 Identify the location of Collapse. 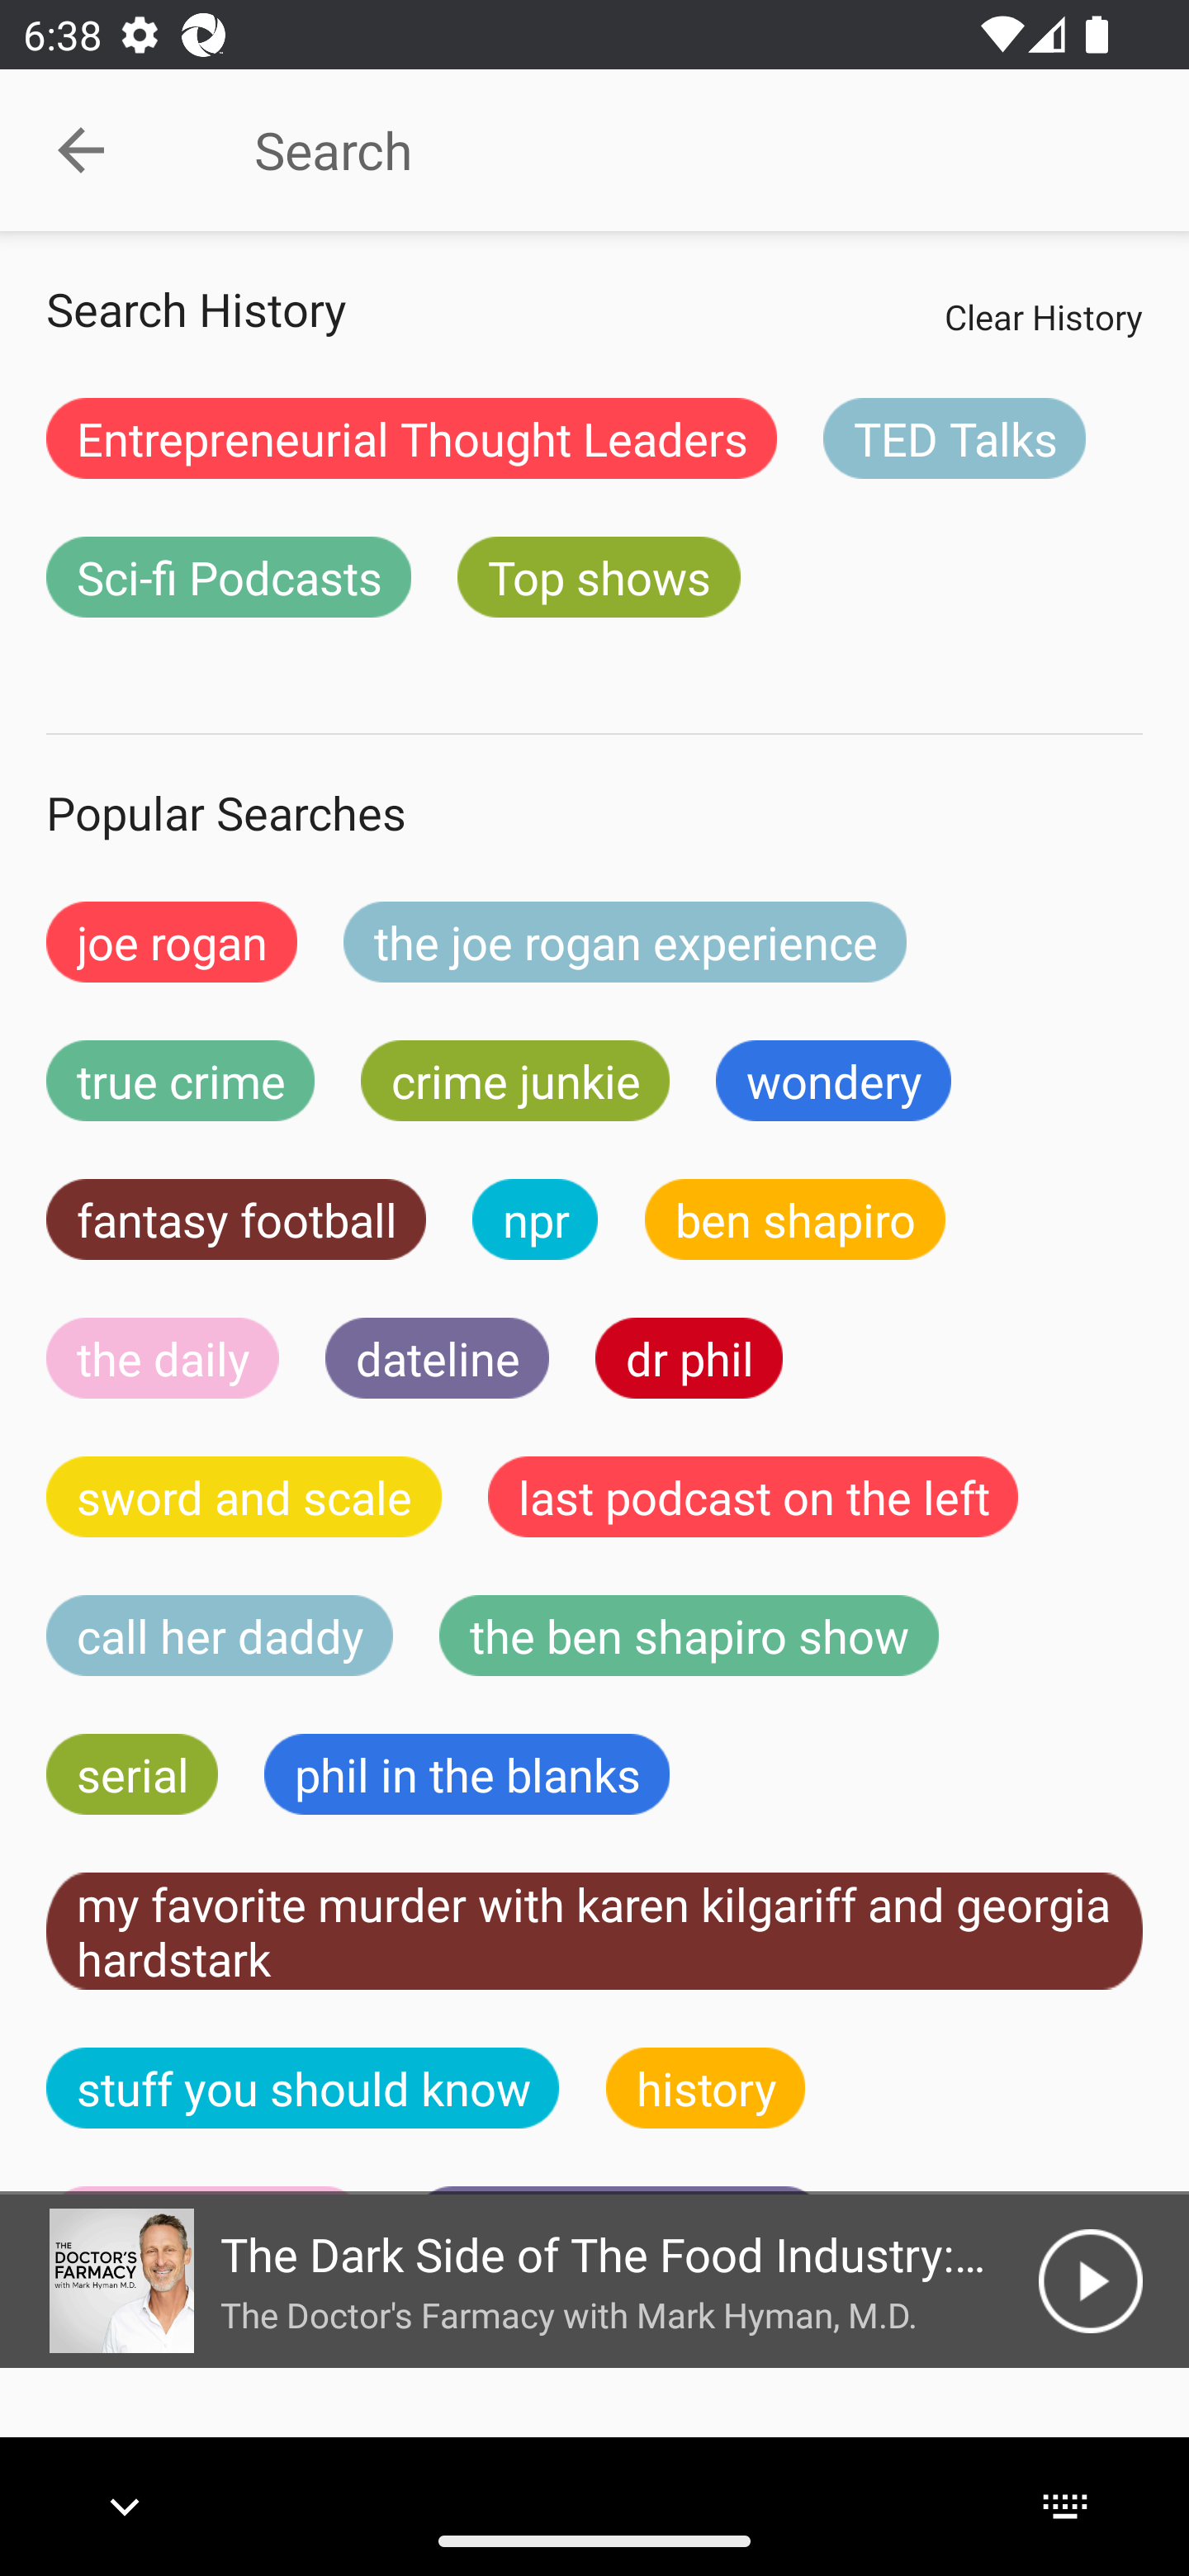
(81, 150).